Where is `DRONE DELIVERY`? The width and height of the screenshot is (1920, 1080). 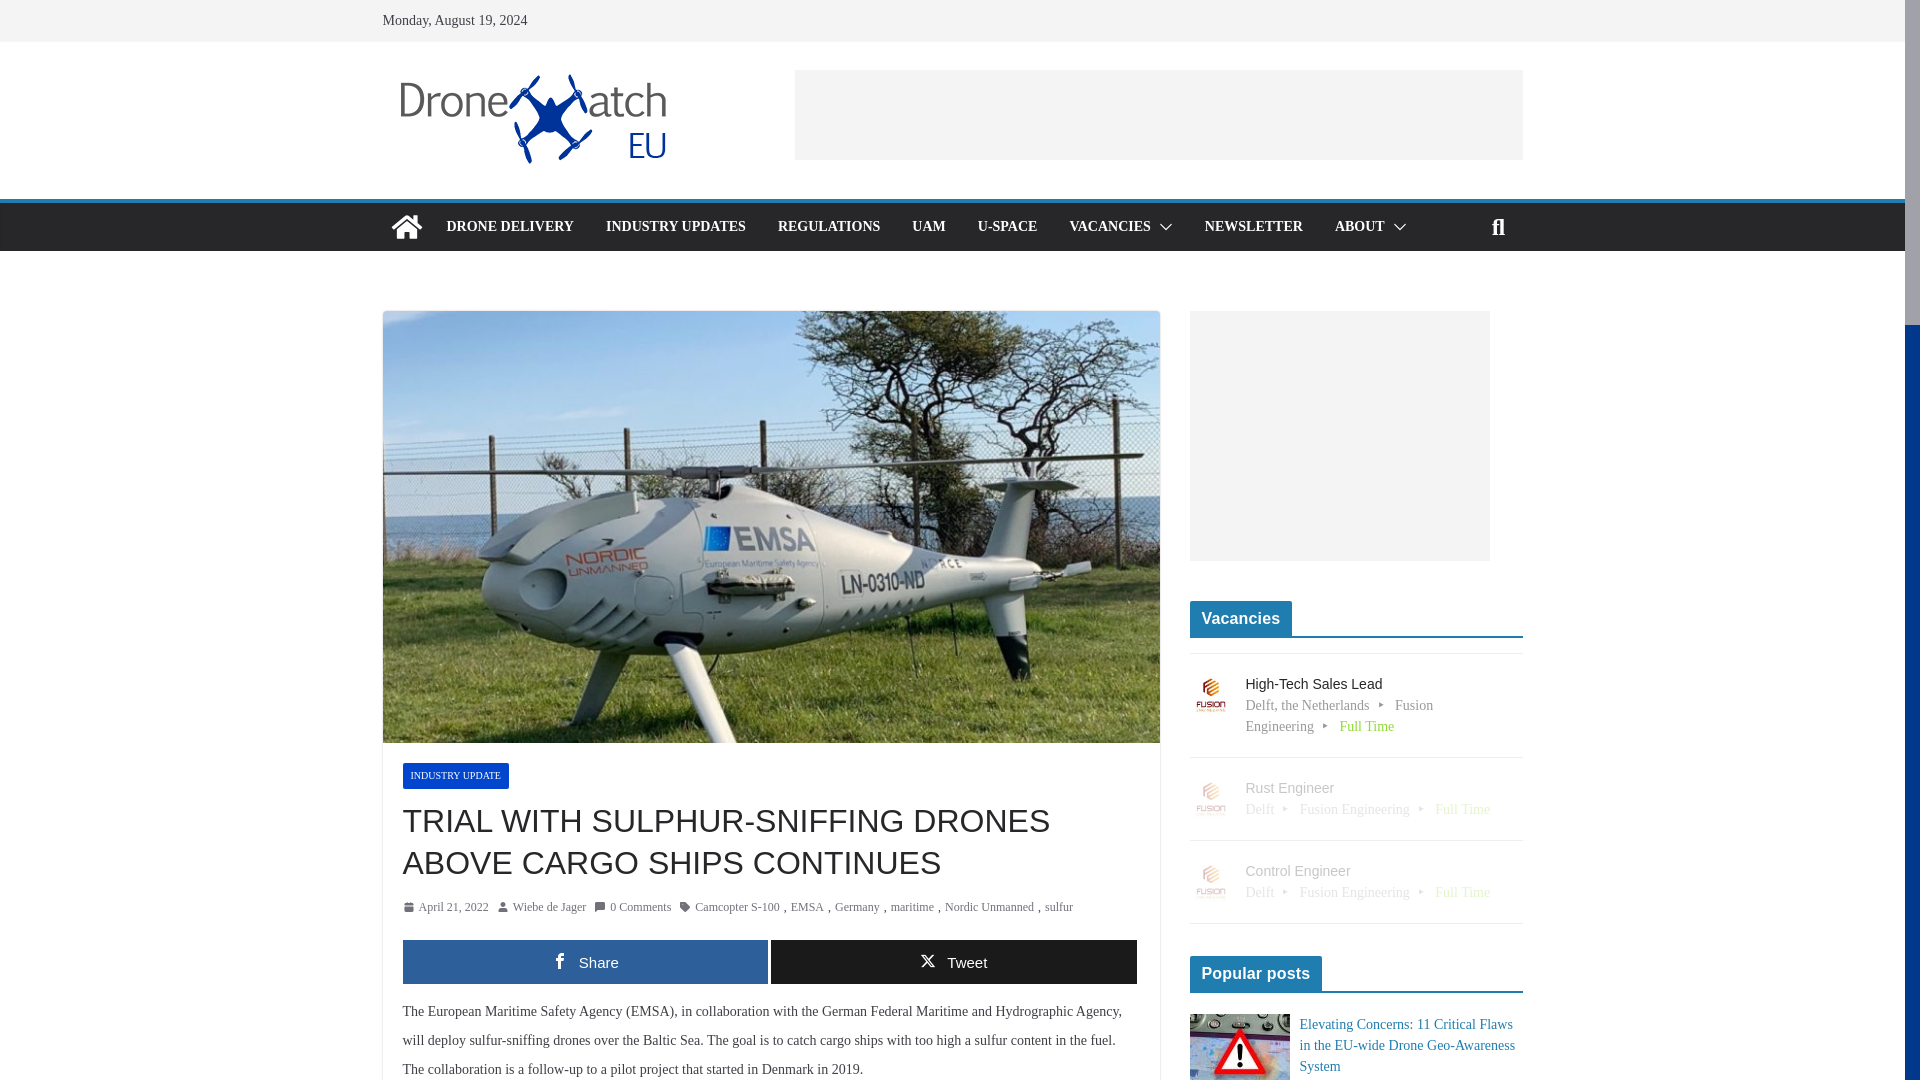 DRONE DELIVERY is located at coordinates (508, 226).